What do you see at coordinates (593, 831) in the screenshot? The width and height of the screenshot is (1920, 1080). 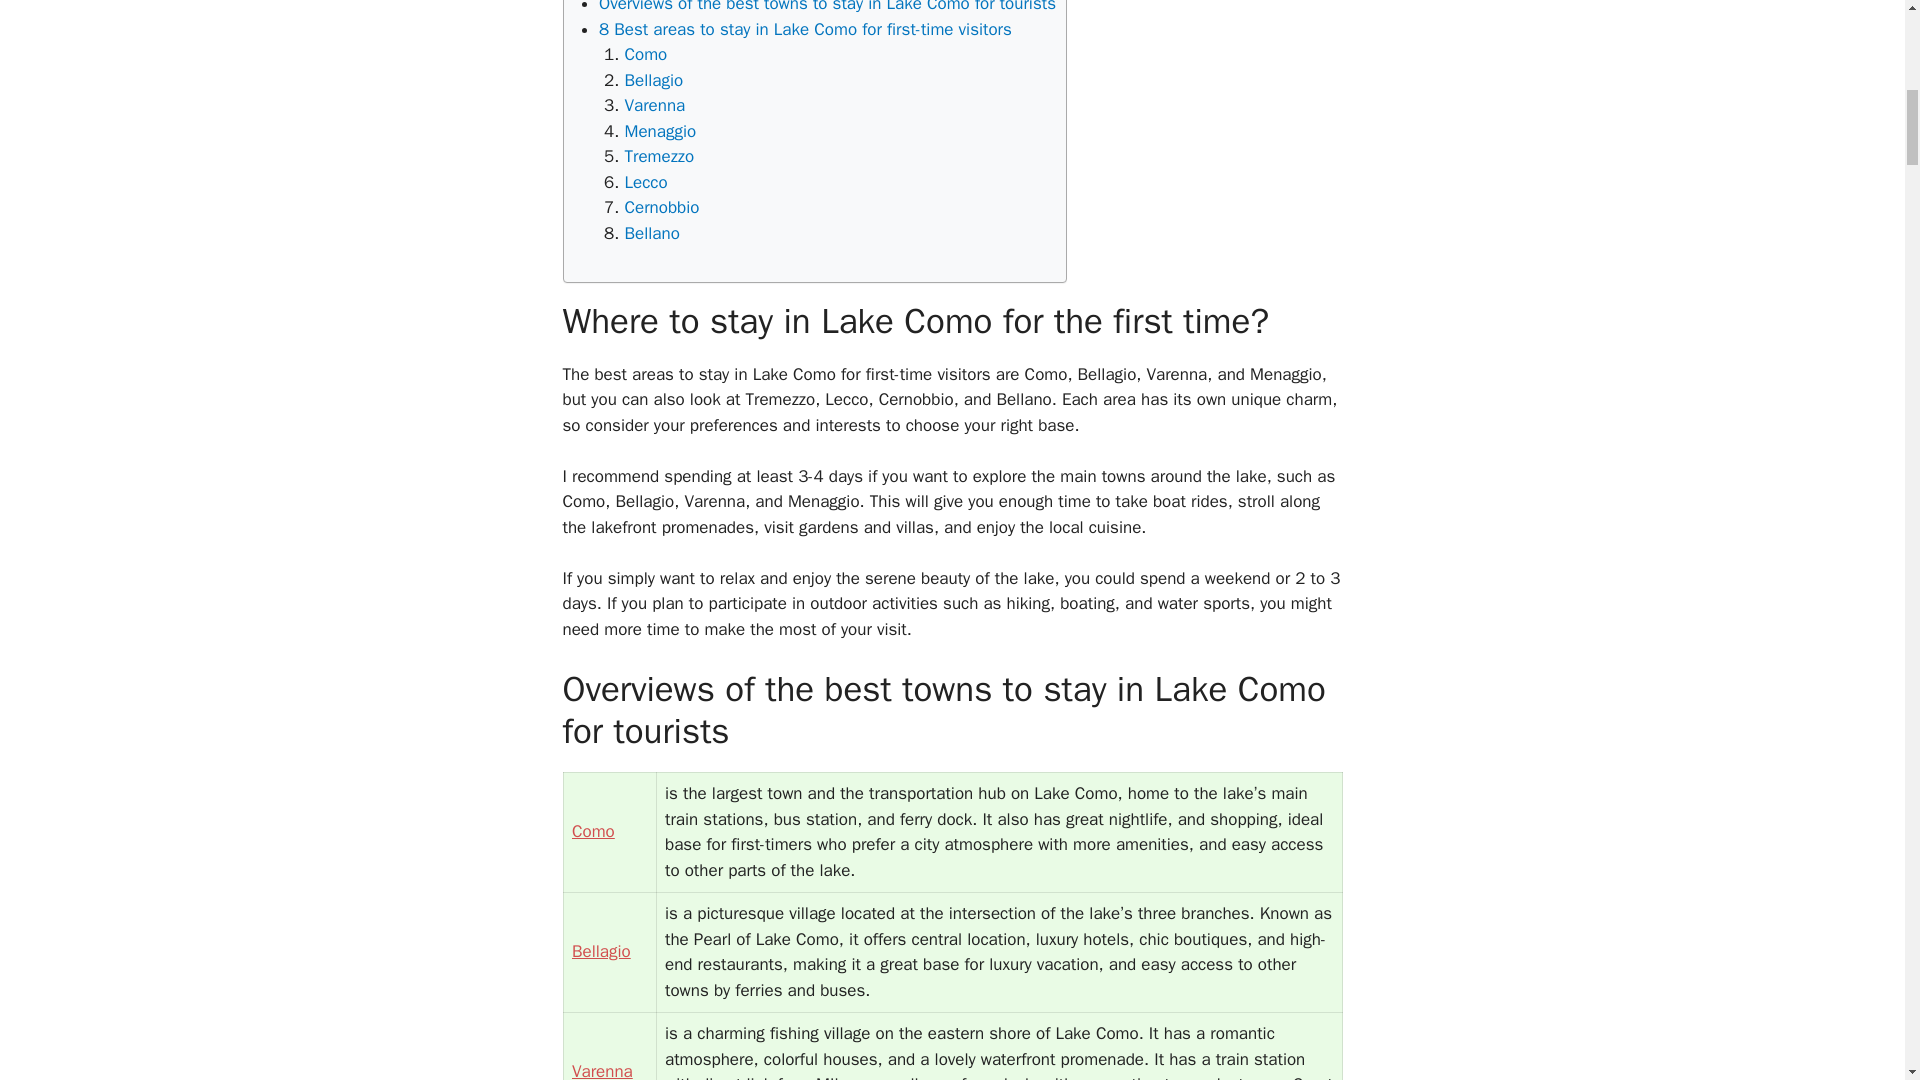 I see `Como` at bounding box center [593, 831].